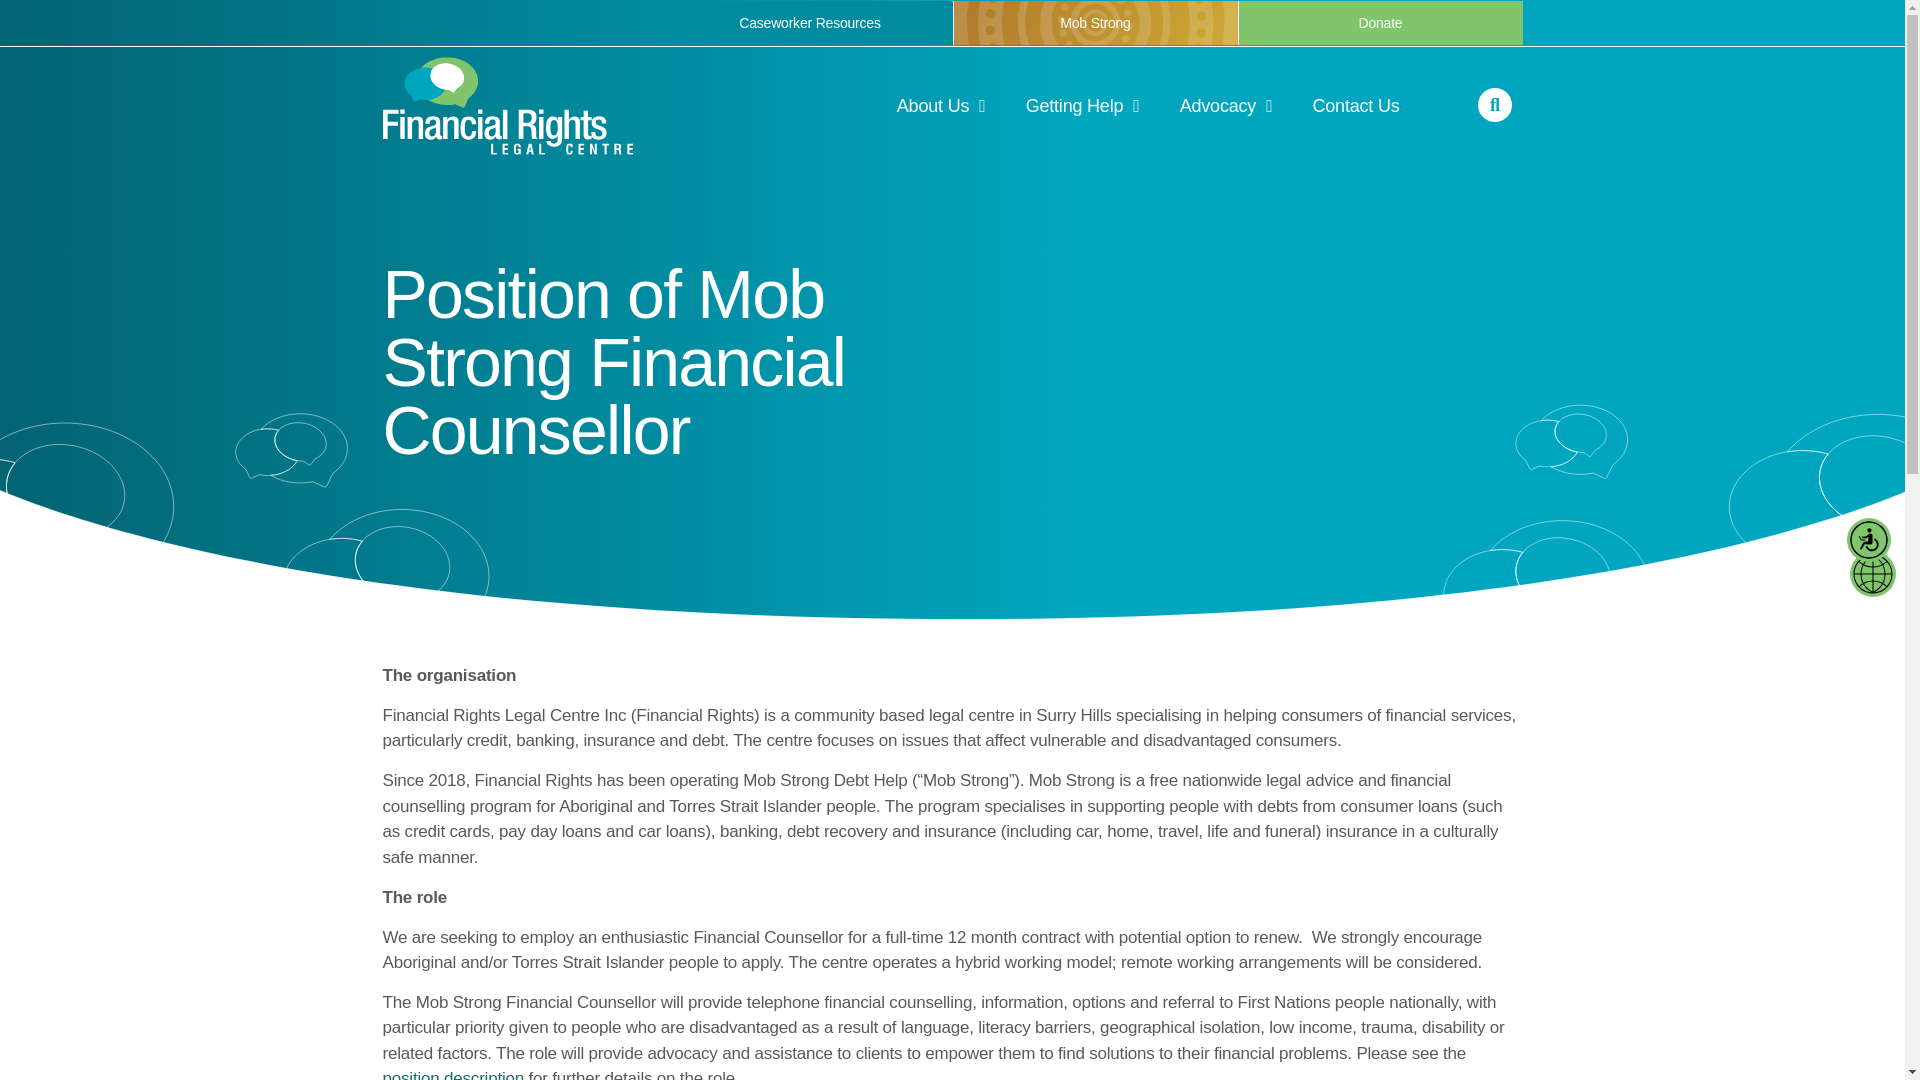  Describe the element at coordinates (1355, 106) in the screenshot. I see `Contact Us` at that location.